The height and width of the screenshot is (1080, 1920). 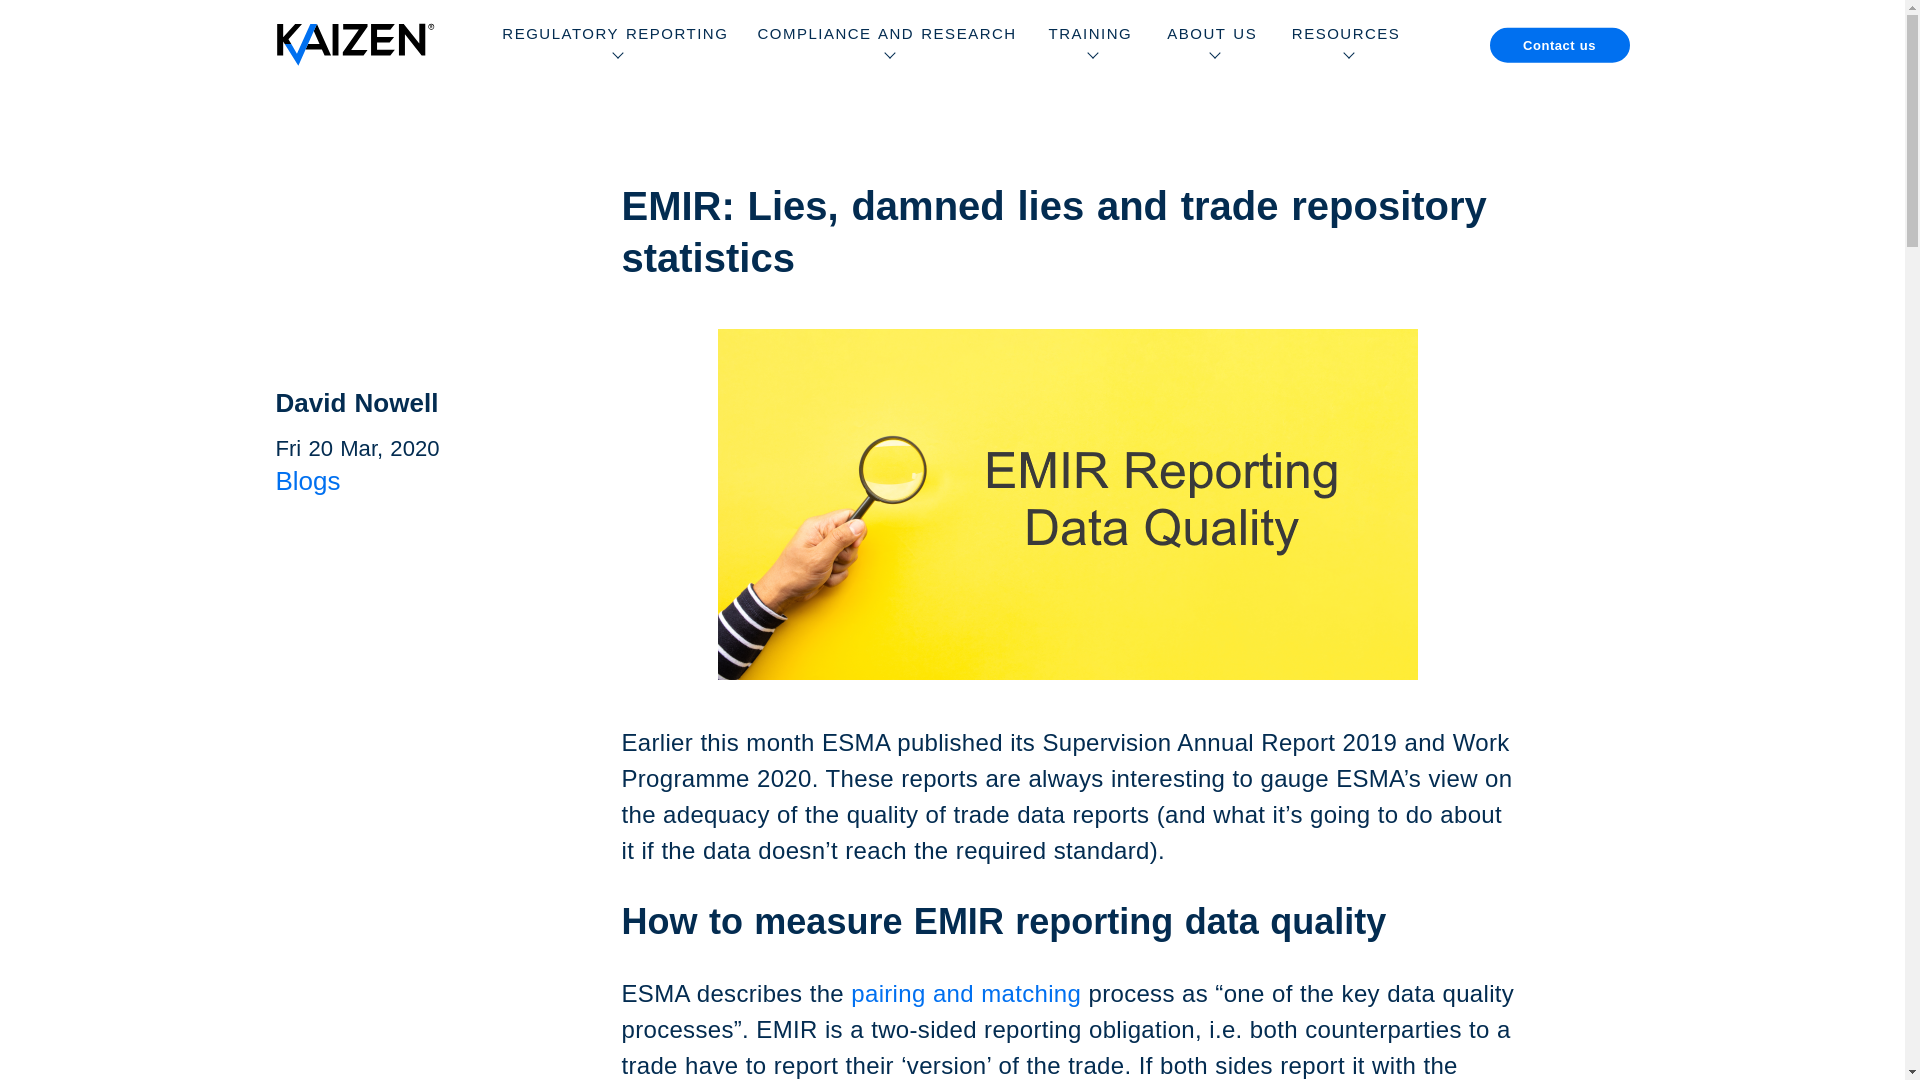 What do you see at coordinates (1212, 44) in the screenshot?
I see `ABOUT US` at bounding box center [1212, 44].